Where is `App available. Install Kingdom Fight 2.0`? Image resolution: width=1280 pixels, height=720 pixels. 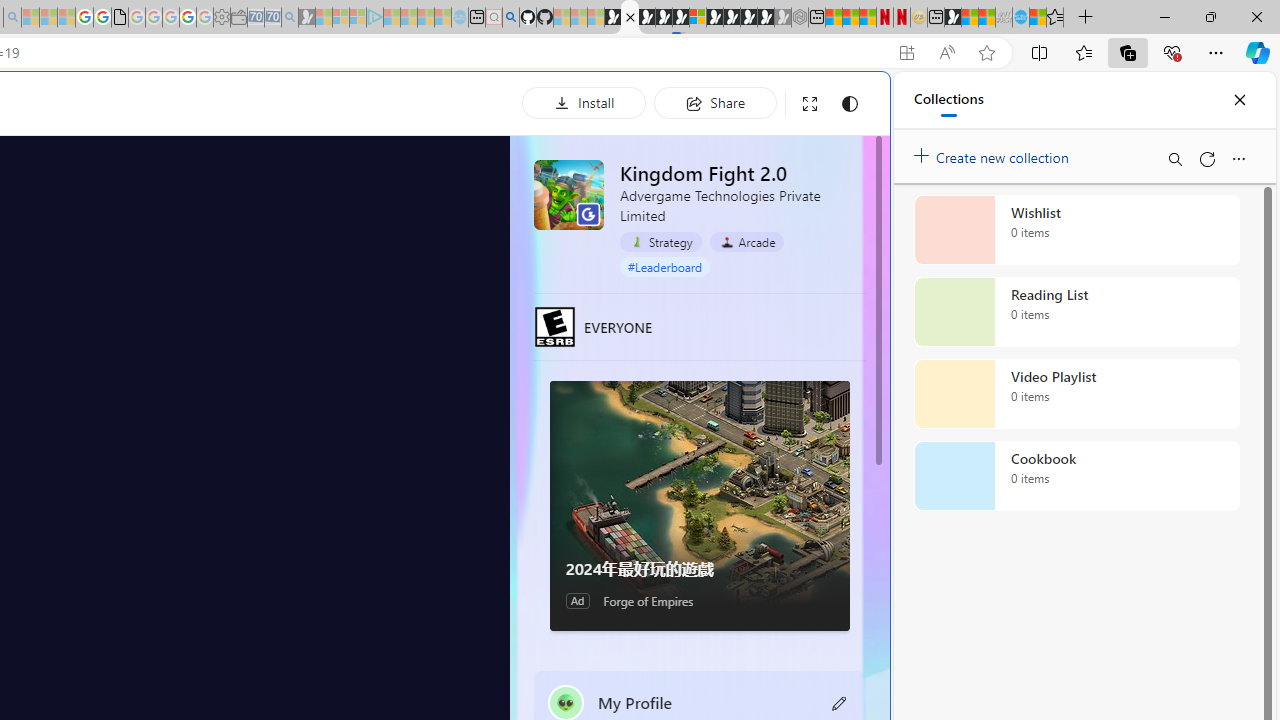
App available. Install Kingdom Fight 2.0 is located at coordinates (906, 53).